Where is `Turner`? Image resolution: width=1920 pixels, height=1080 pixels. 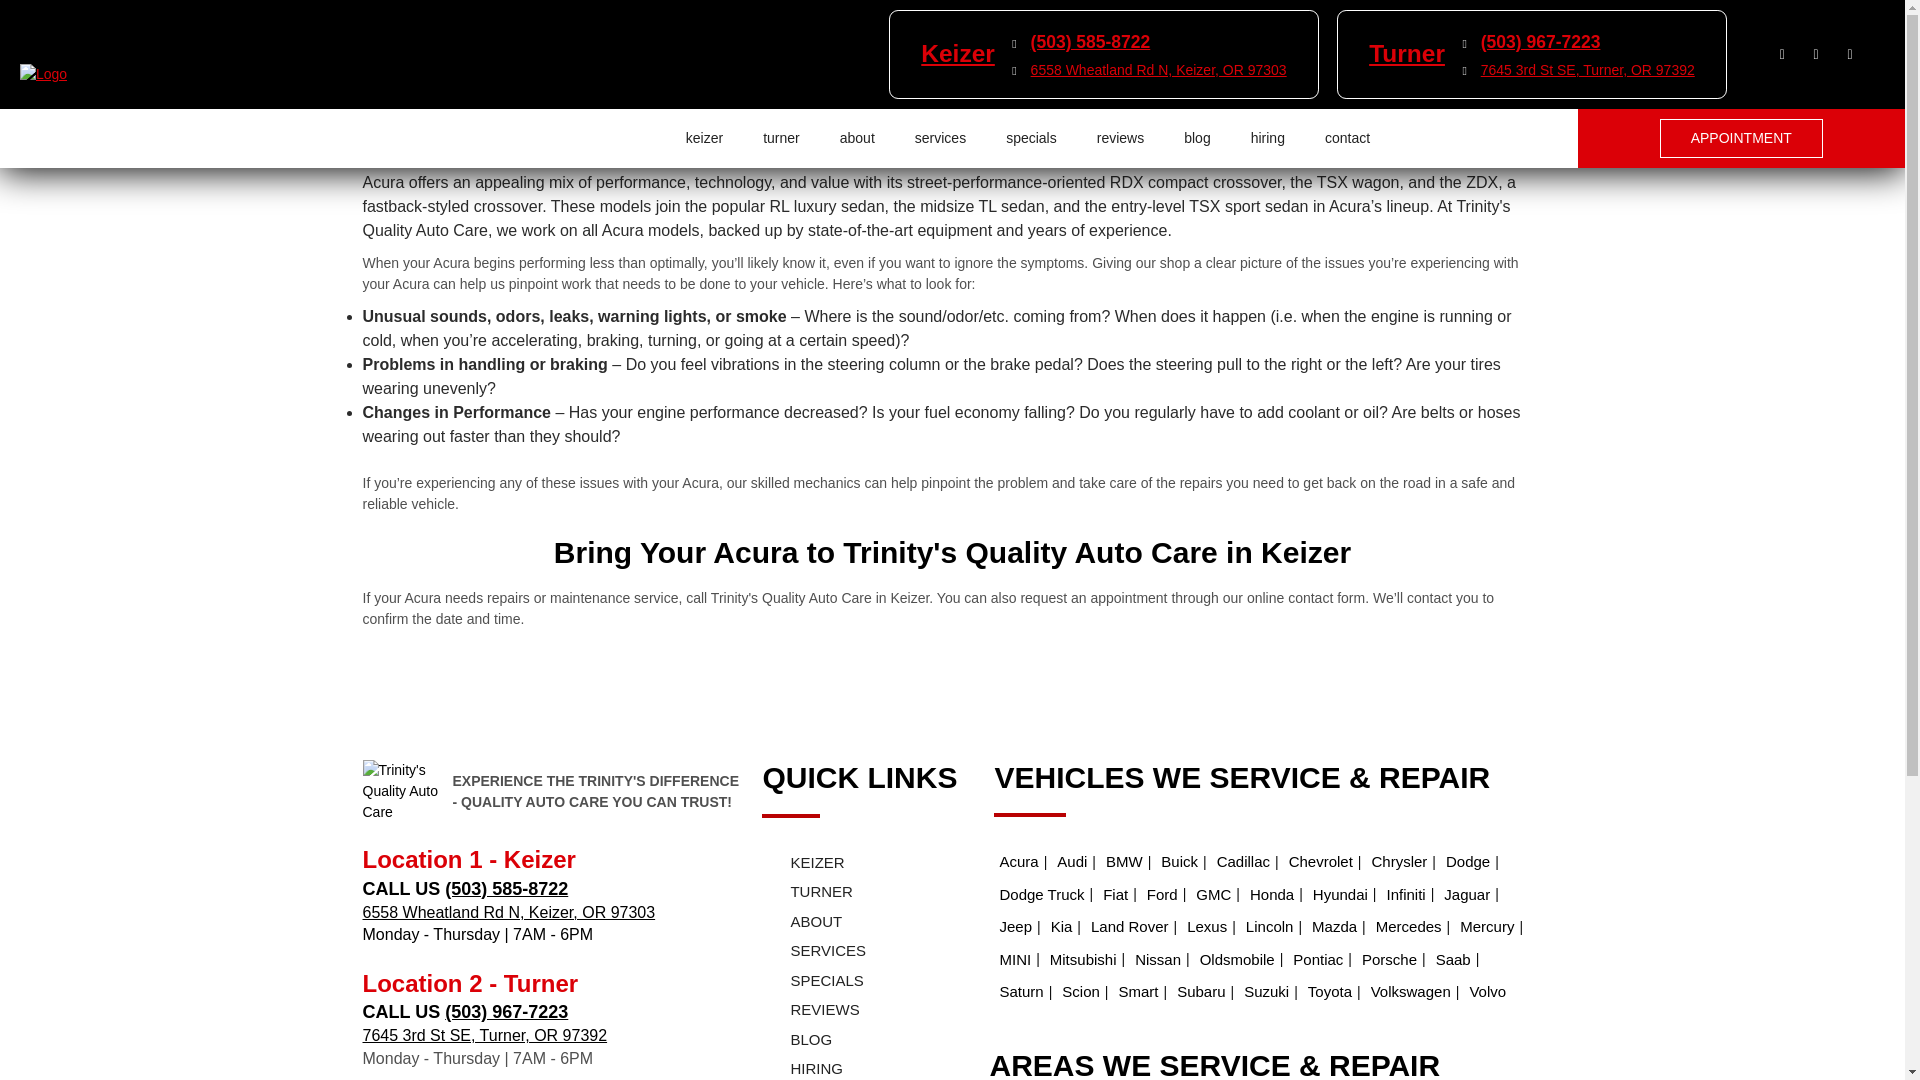 Turner is located at coordinates (1406, 52).